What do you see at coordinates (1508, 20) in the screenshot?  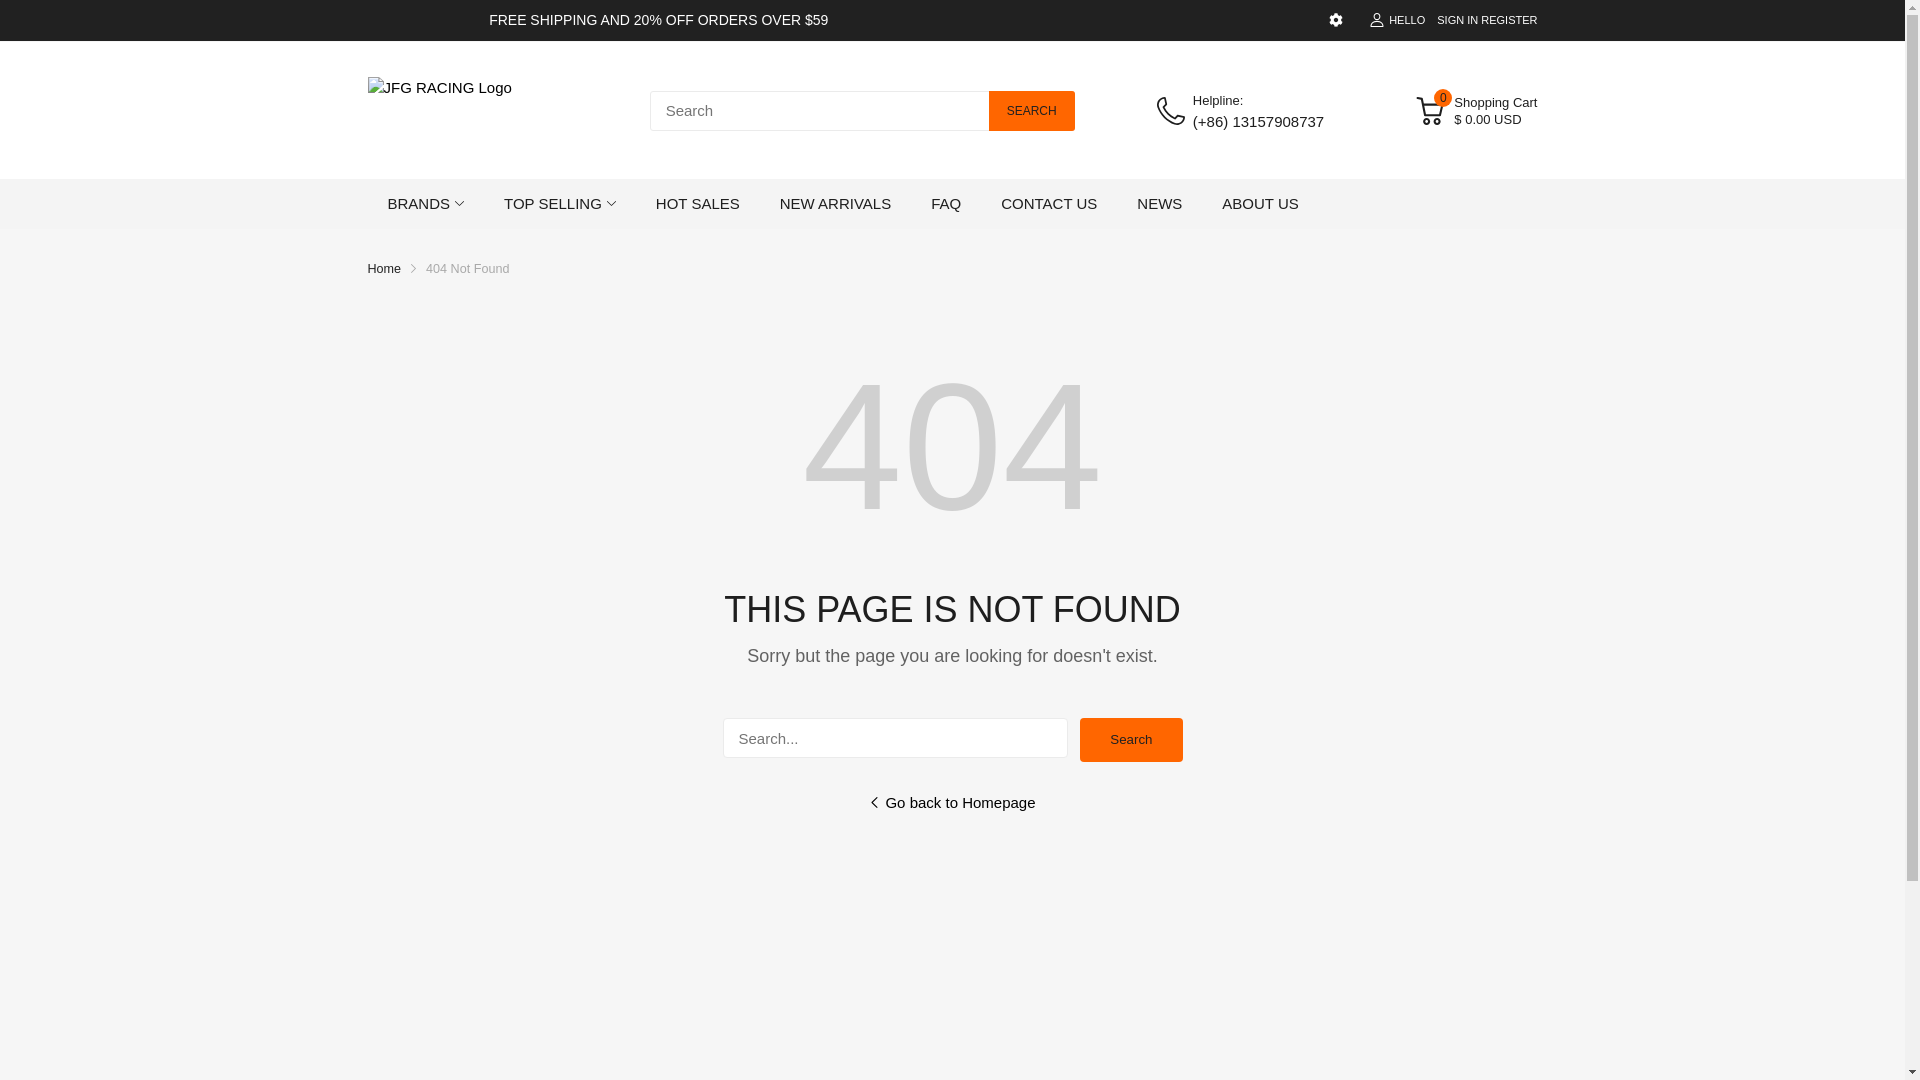 I see `REGISTER` at bounding box center [1508, 20].